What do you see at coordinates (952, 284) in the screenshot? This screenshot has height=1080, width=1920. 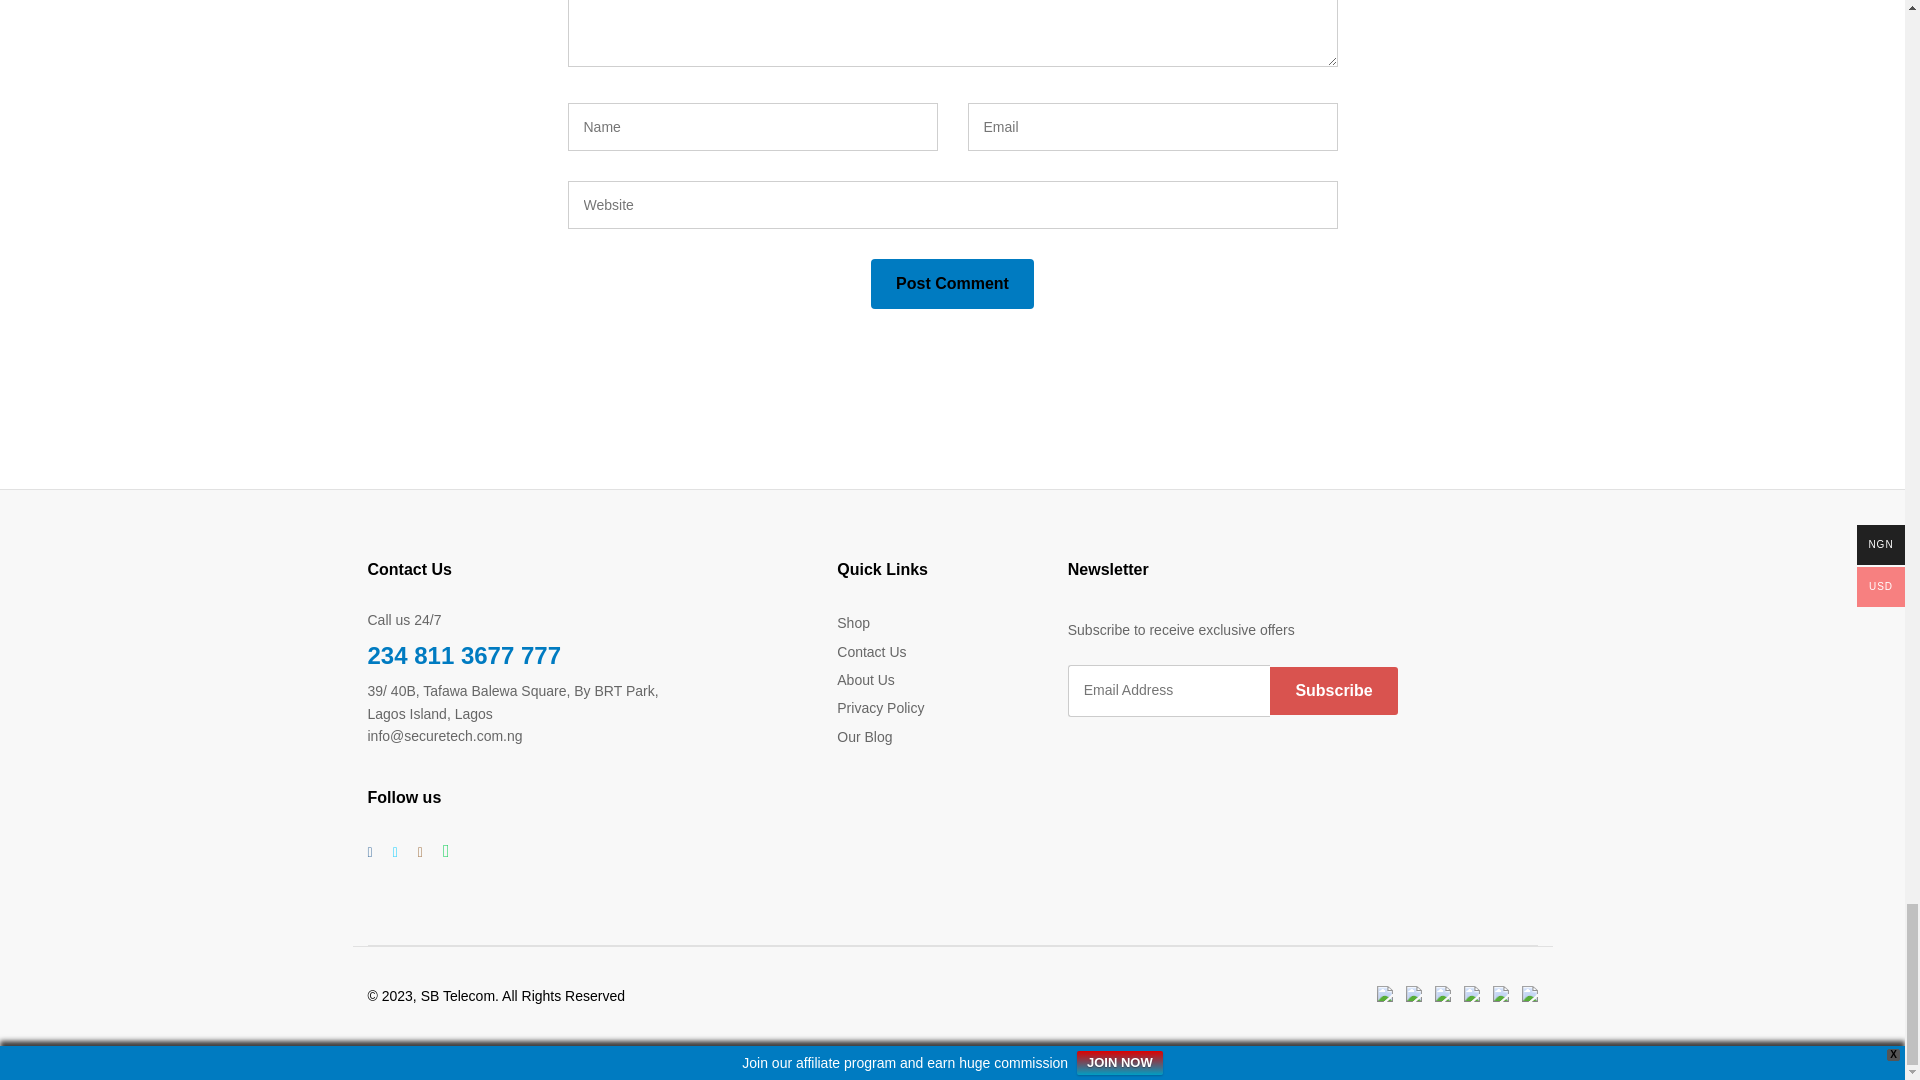 I see `Post Comment` at bounding box center [952, 284].